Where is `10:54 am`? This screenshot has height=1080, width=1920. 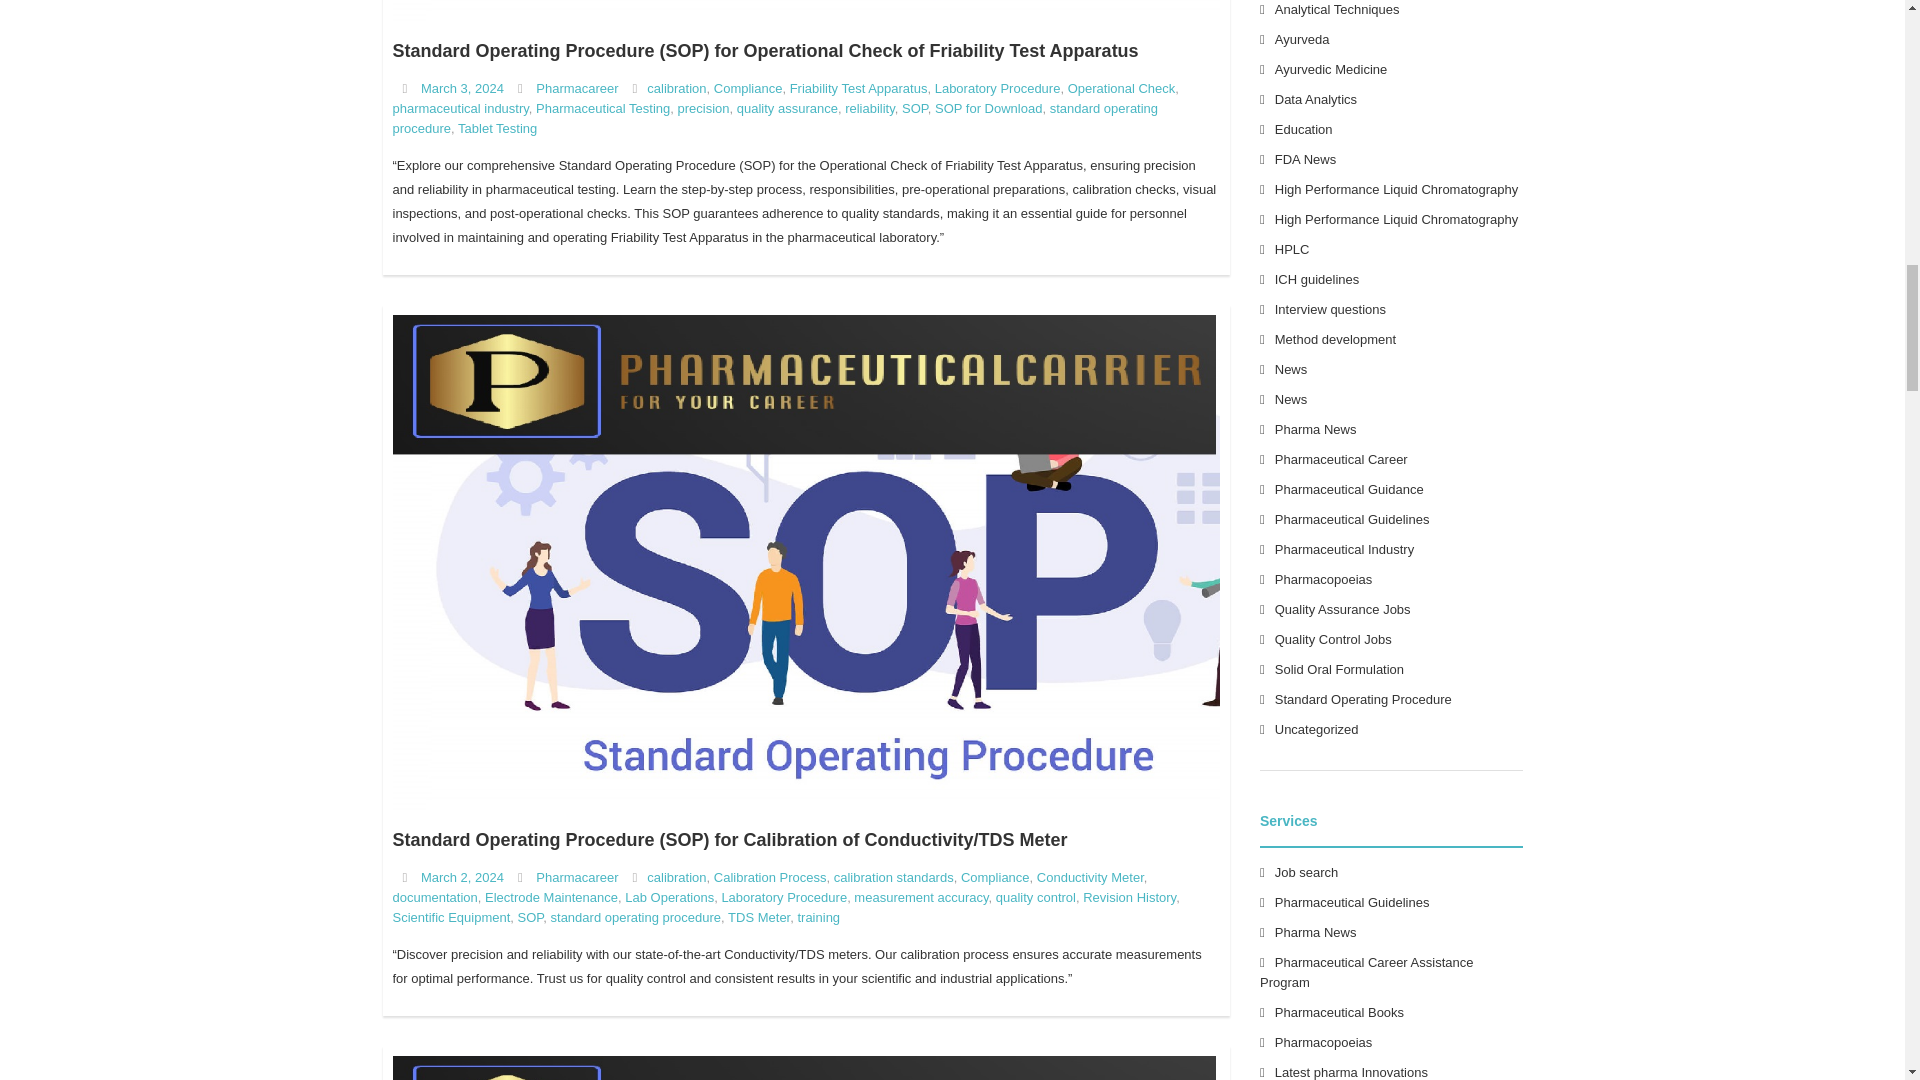 10:54 am is located at coordinates (462, 88).